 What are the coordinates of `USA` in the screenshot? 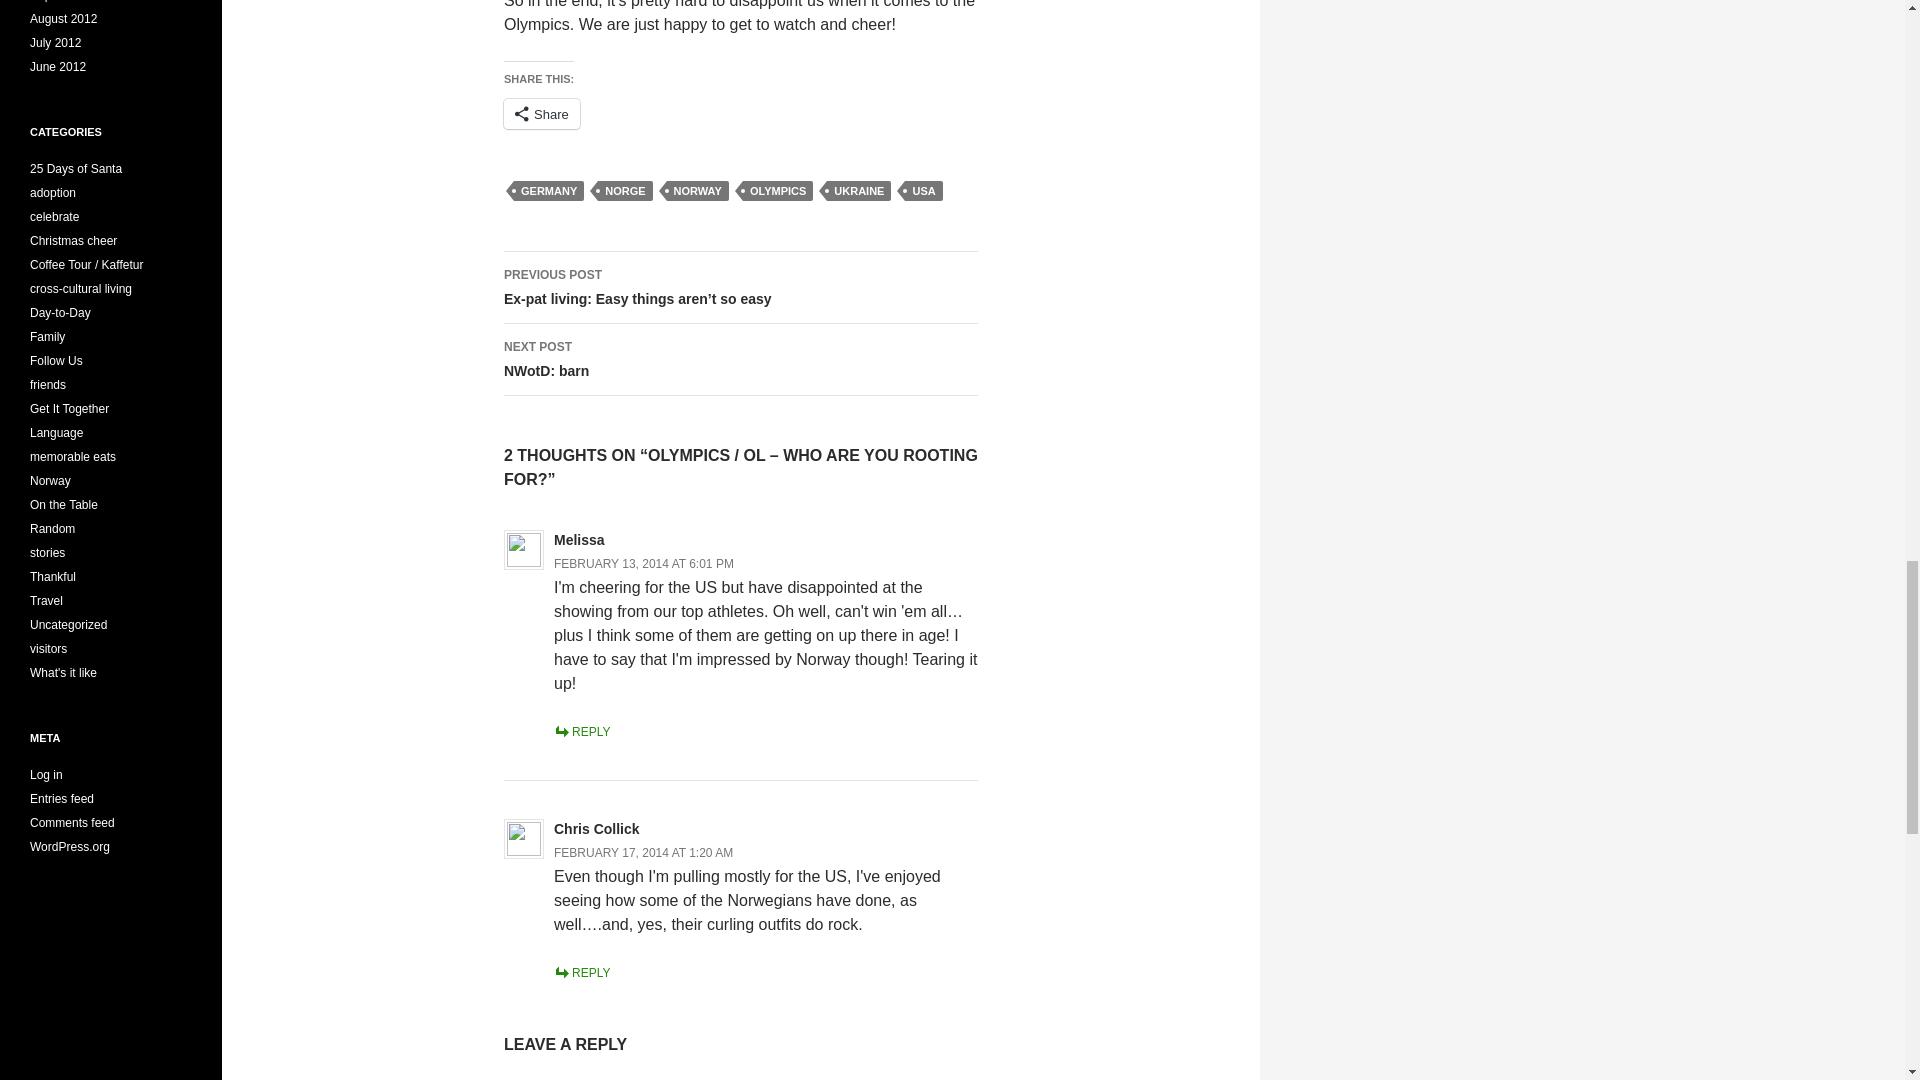 It's located at (644, 564).